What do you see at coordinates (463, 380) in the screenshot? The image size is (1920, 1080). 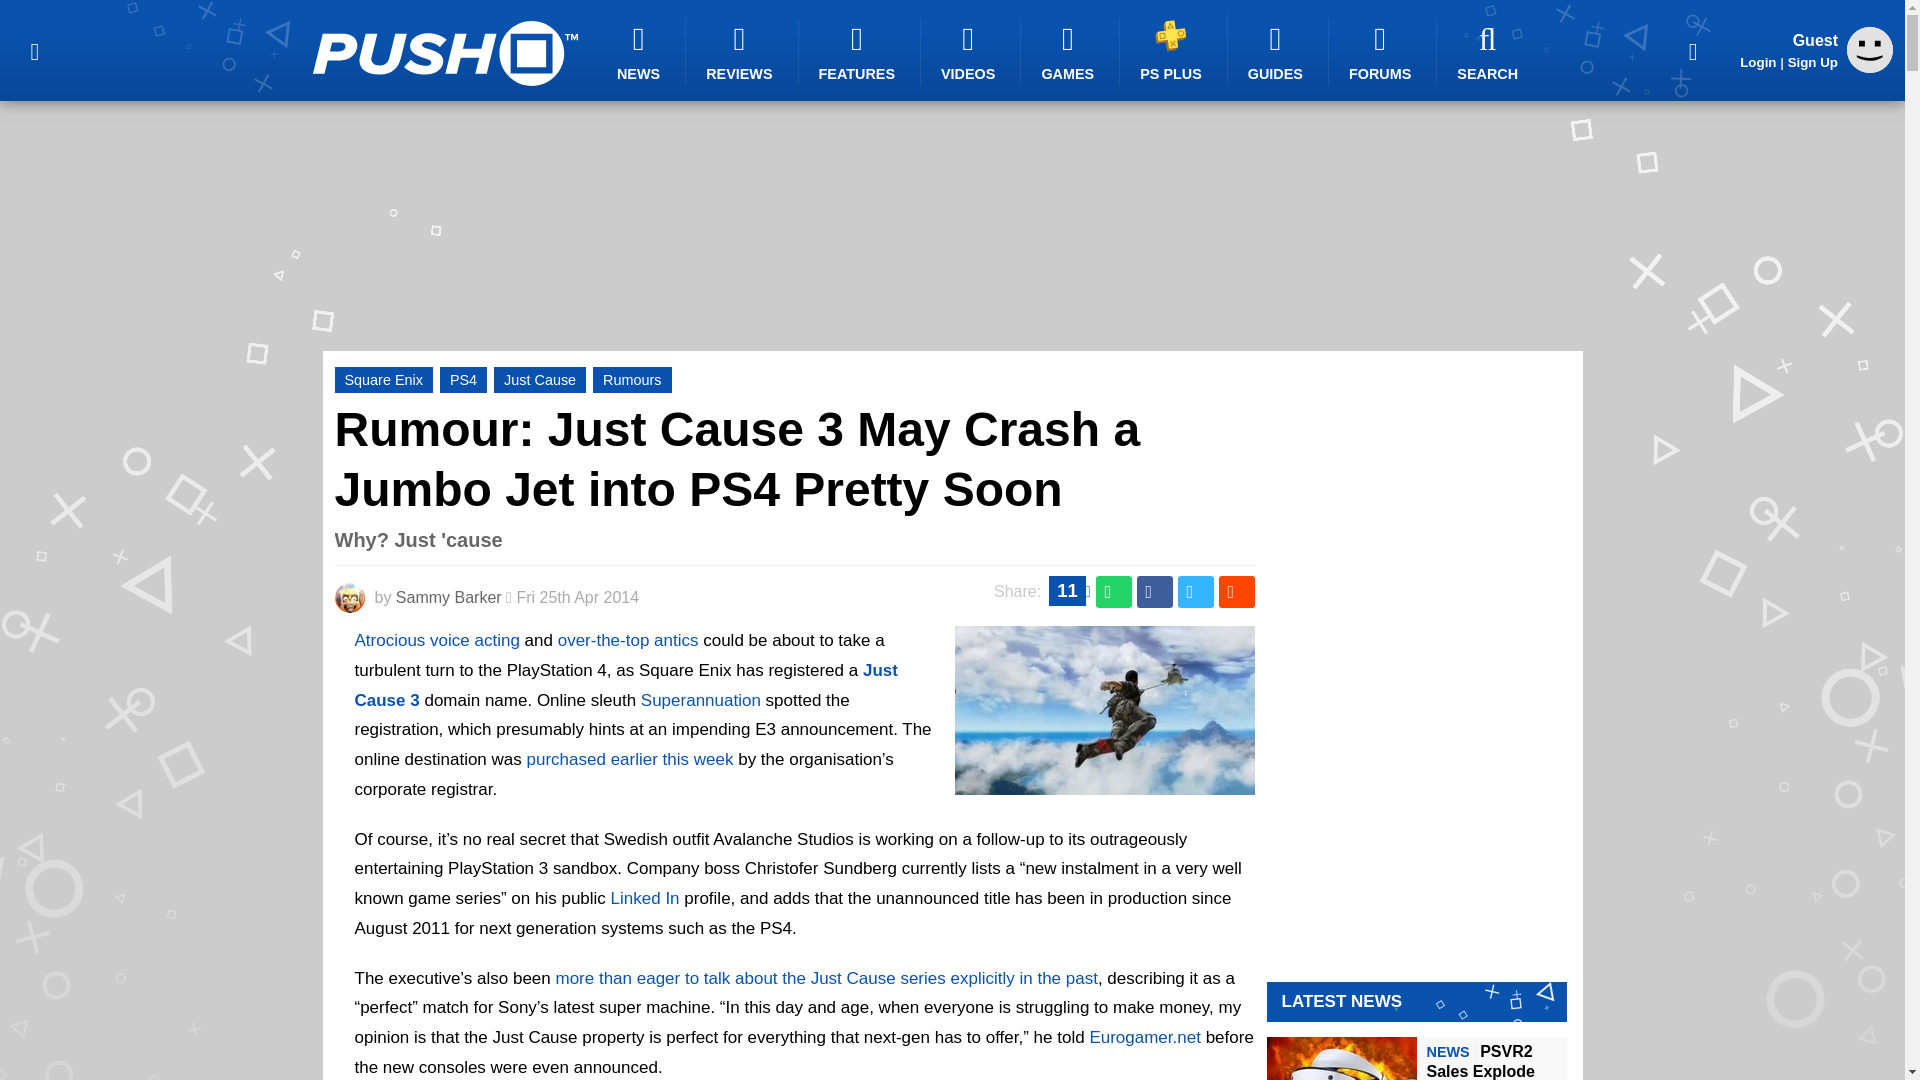 I see `PS4` at bounding box center [463, 380].